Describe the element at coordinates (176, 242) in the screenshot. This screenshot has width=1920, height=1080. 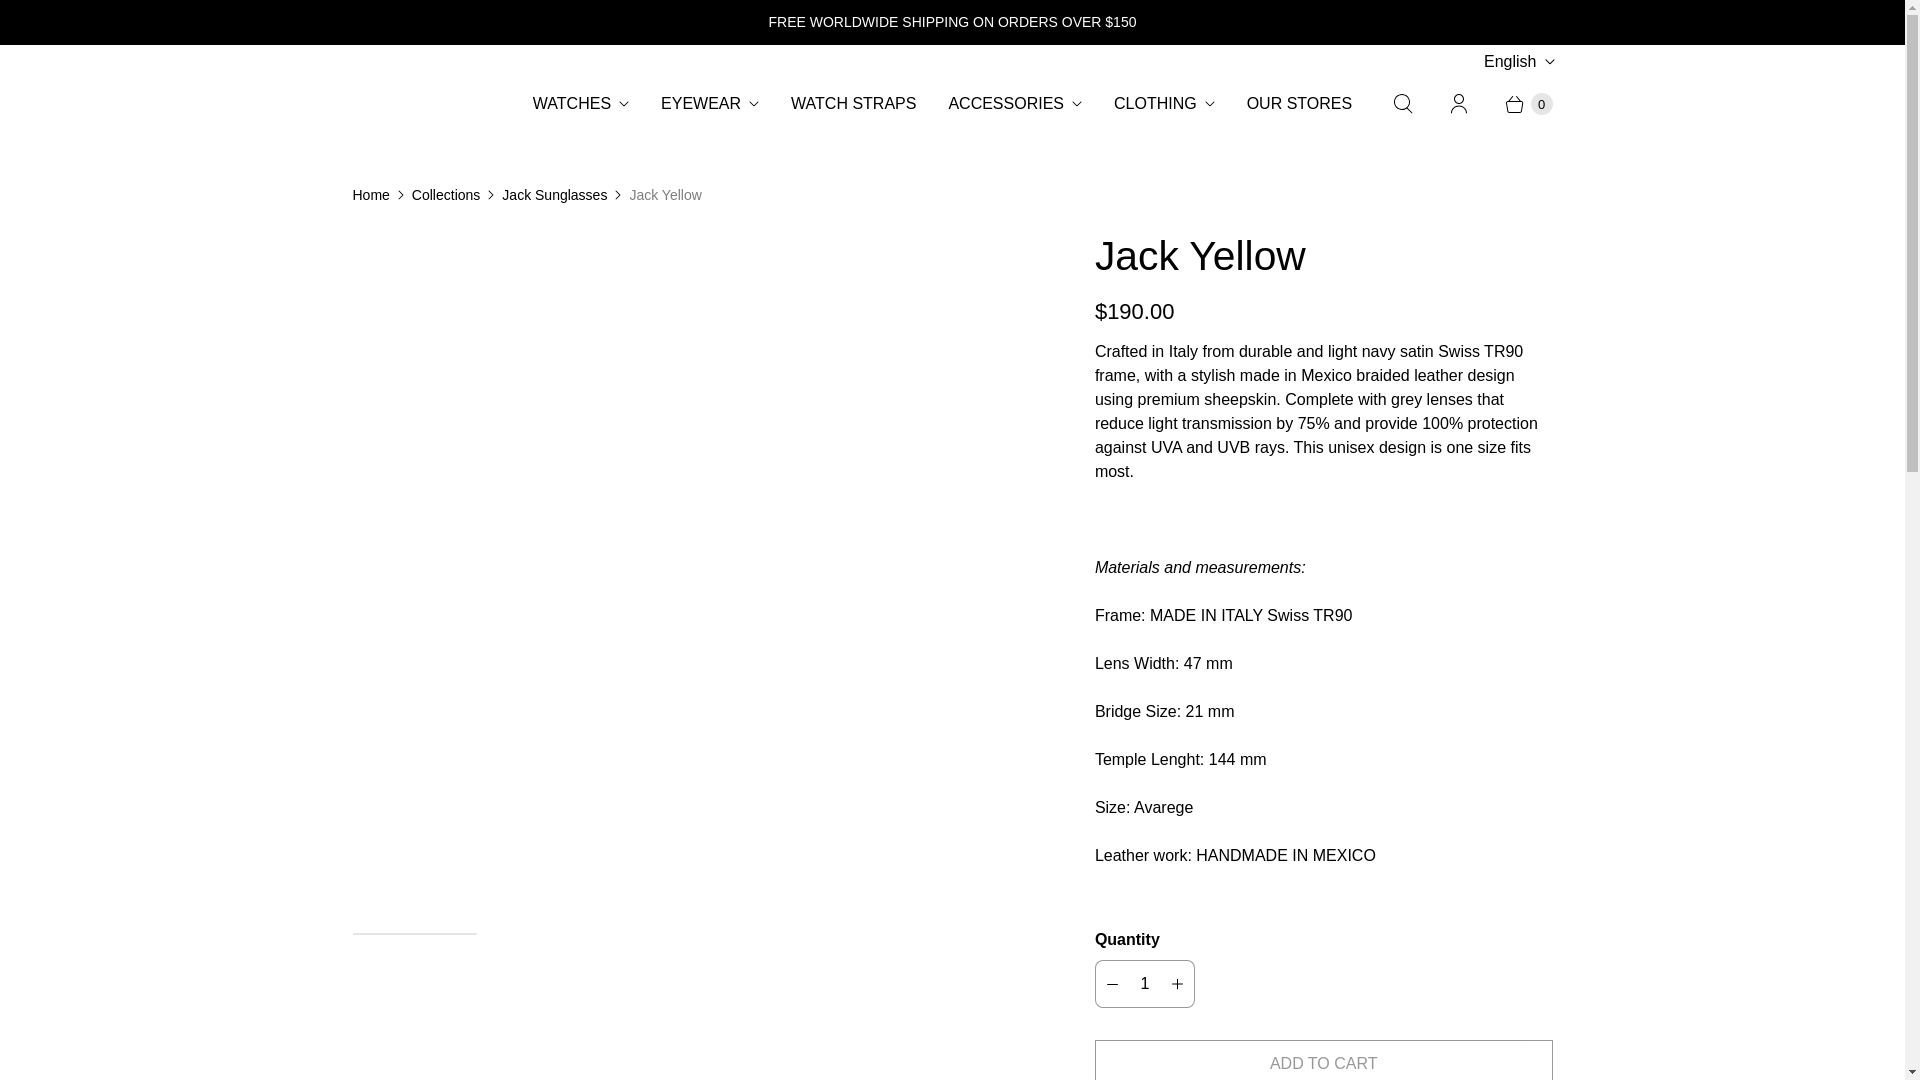
I see `Jack Yellow` at that location.